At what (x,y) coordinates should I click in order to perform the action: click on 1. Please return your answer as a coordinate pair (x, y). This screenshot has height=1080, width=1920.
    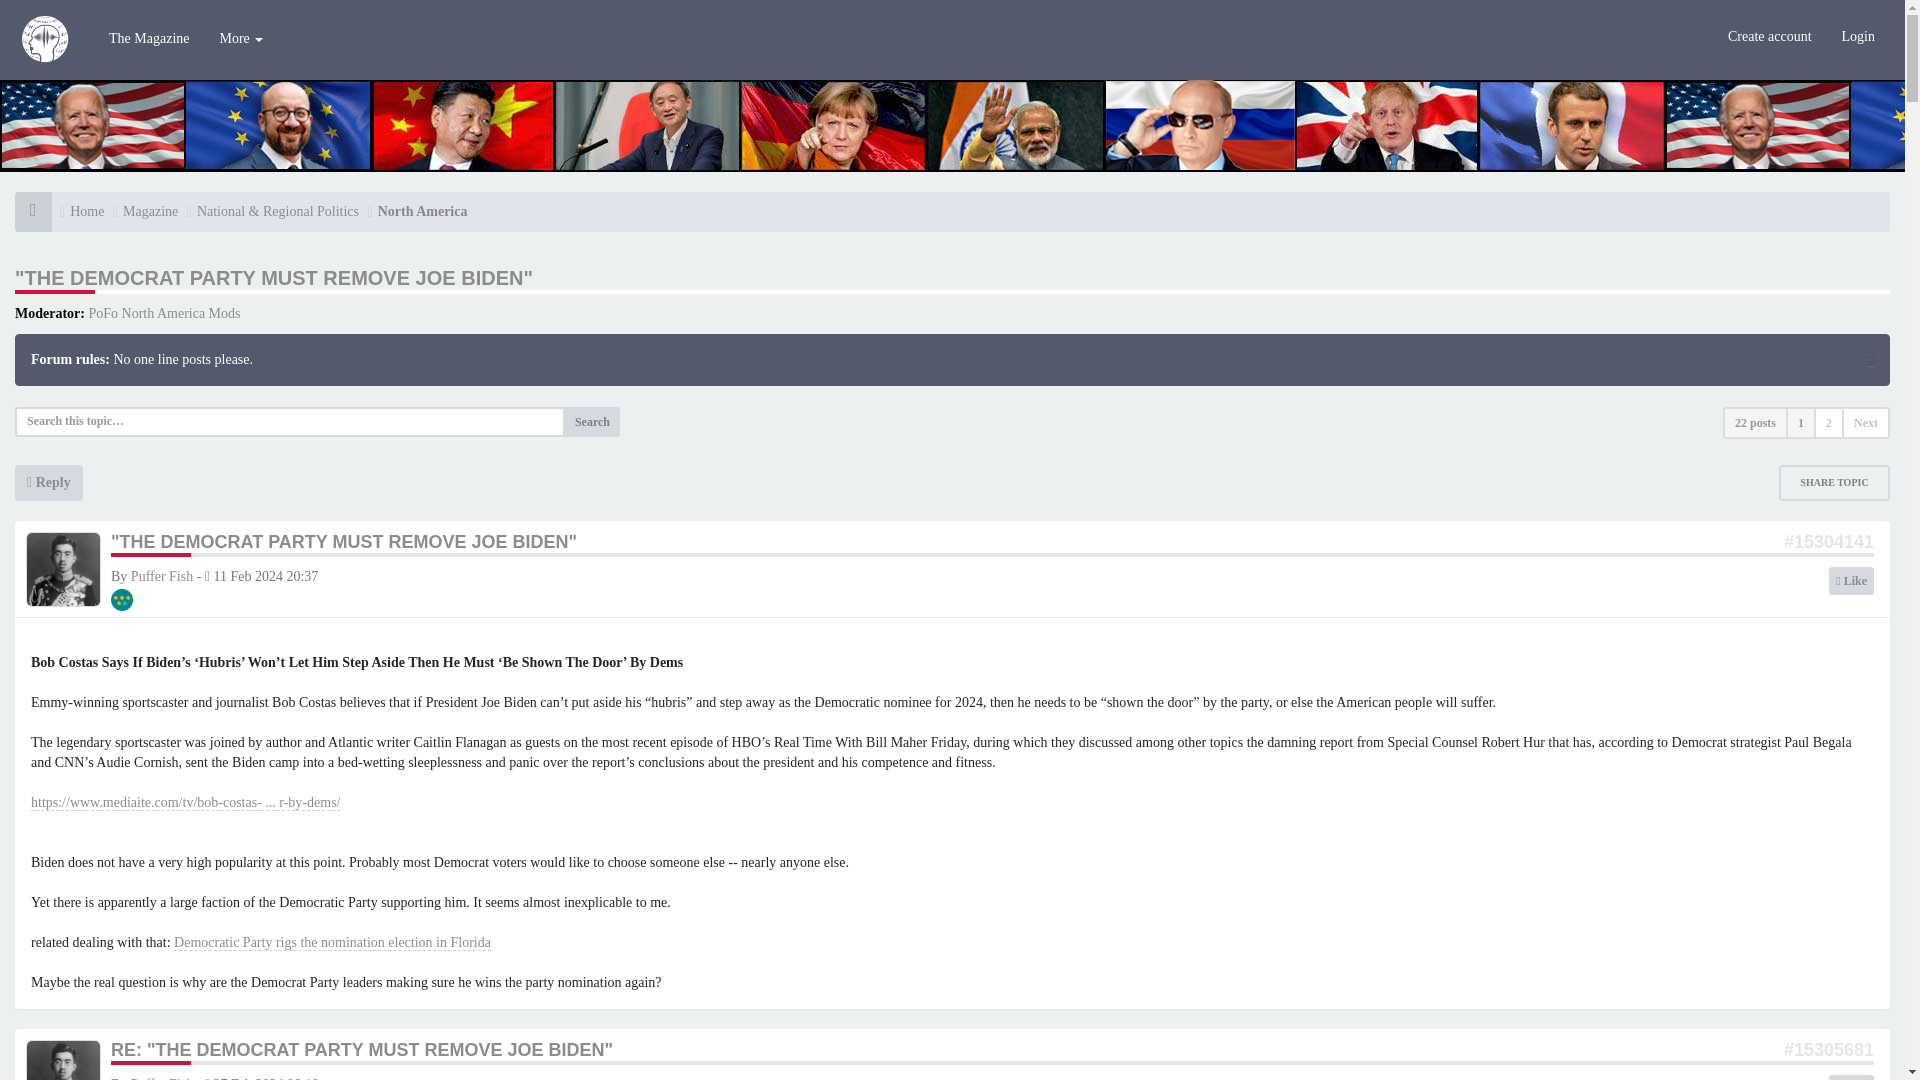
    Looking at the image, I should click on (1800, 422).